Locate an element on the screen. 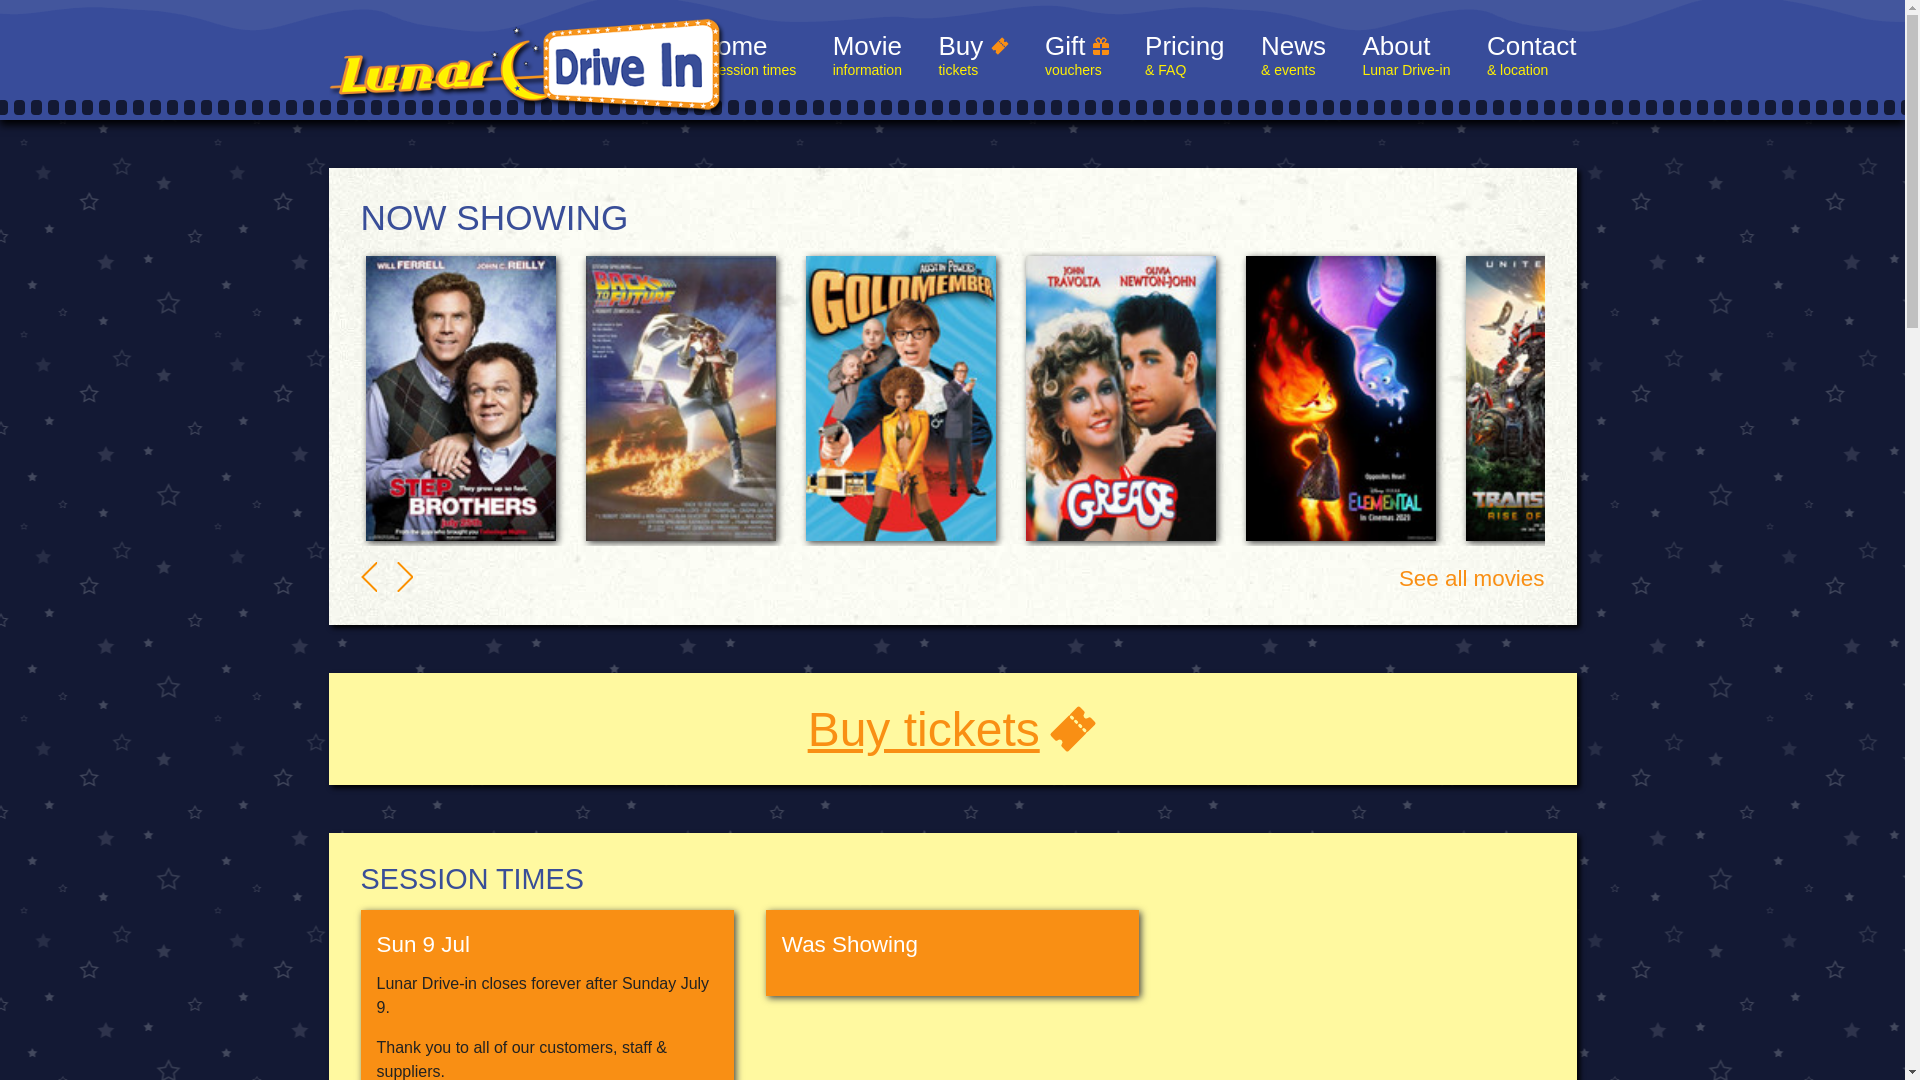 This screenshot has height=1080, width=1920. Contact
& location is located at coordinates (1532, 58).